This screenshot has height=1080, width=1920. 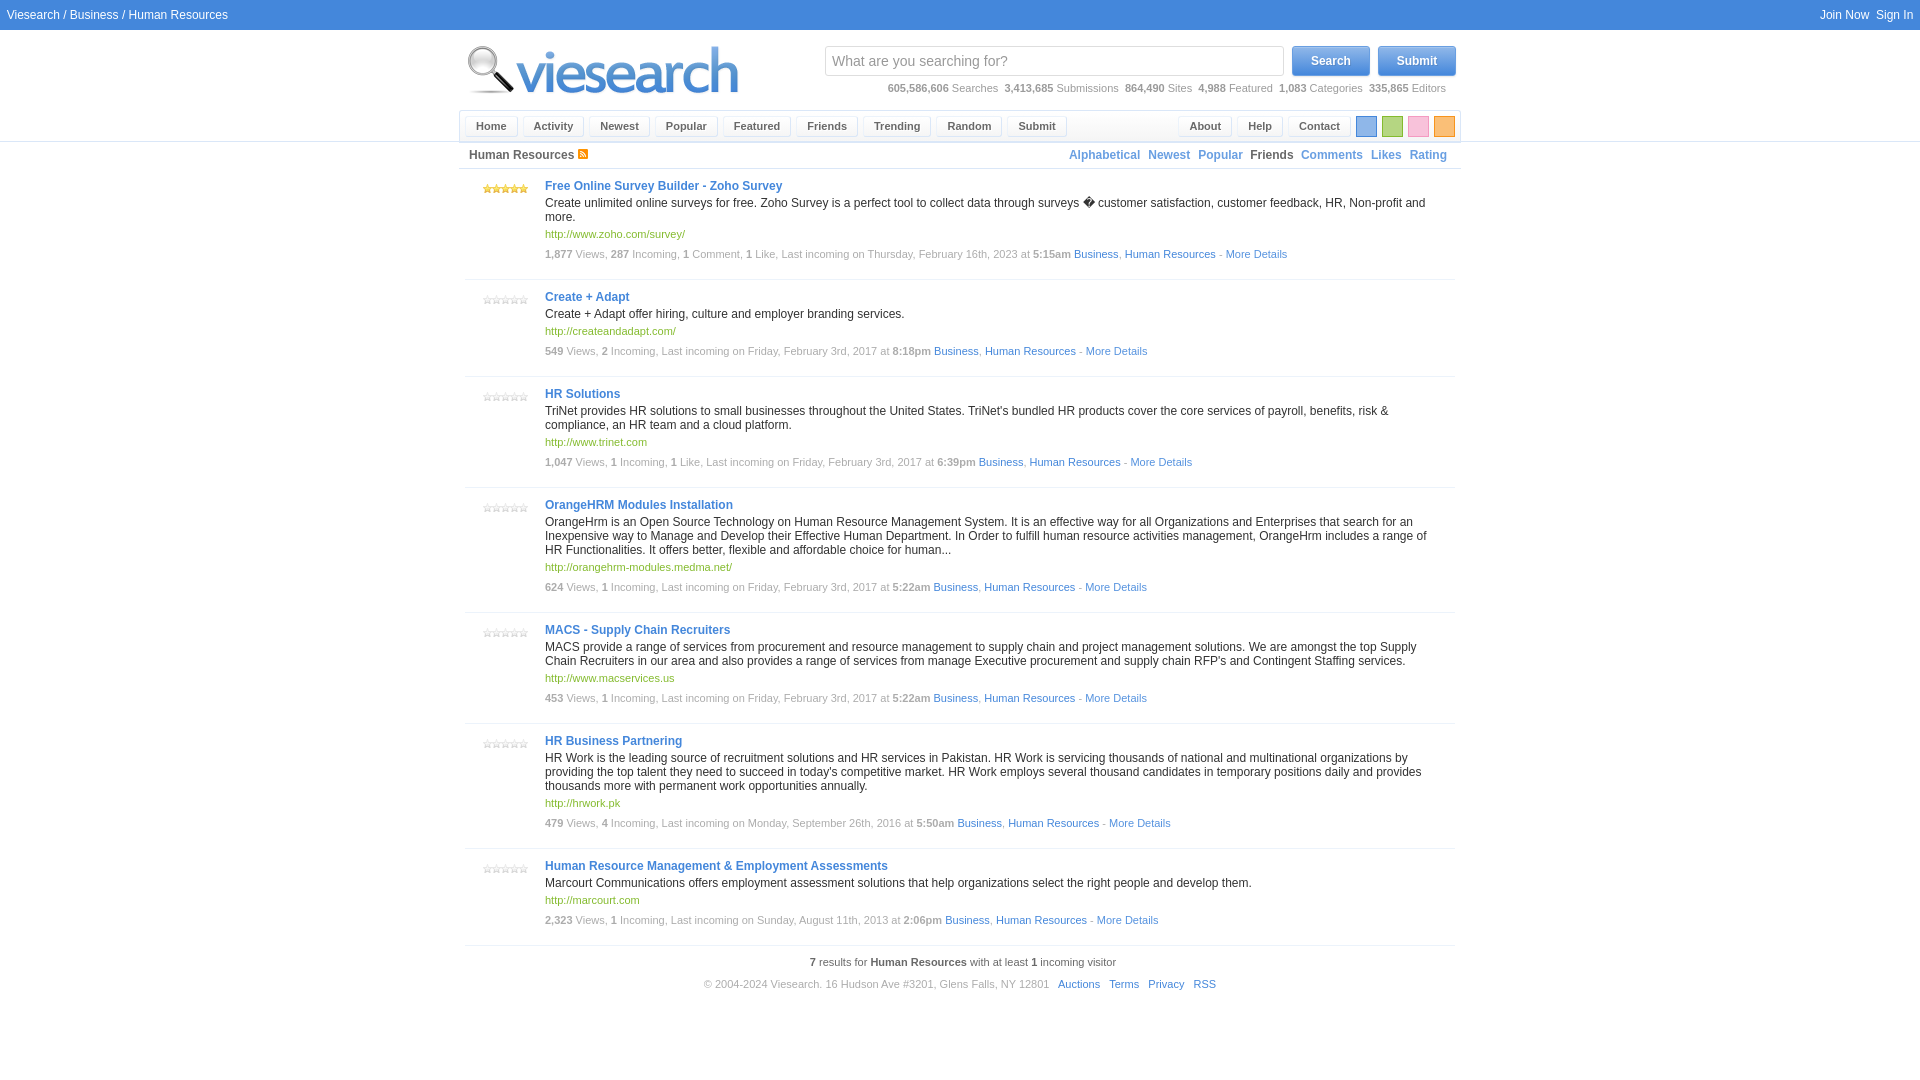 I want to click on Submit, so click(x=1416, y=60).